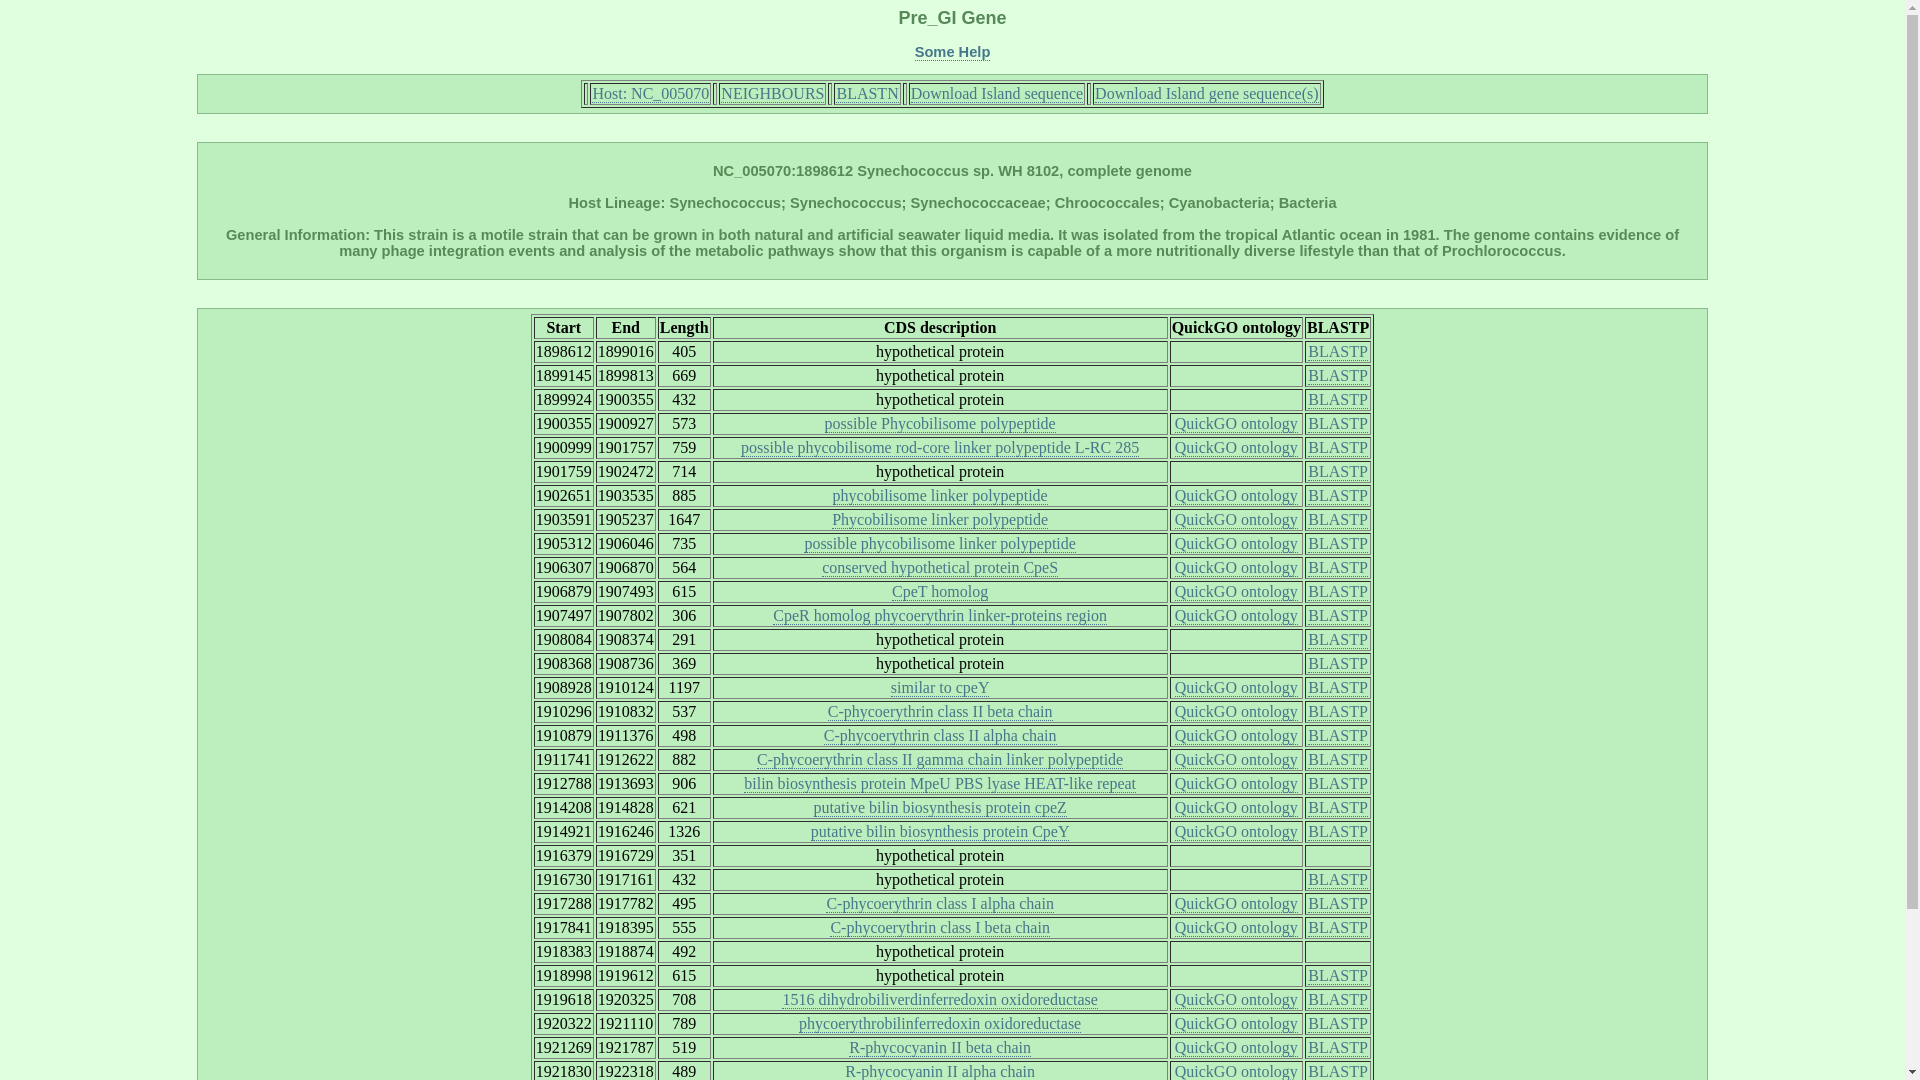 Image resolution: width=1920 pixels, height=1080 pixels. I want to click on QuickGO ontology, so click(1236, 616).